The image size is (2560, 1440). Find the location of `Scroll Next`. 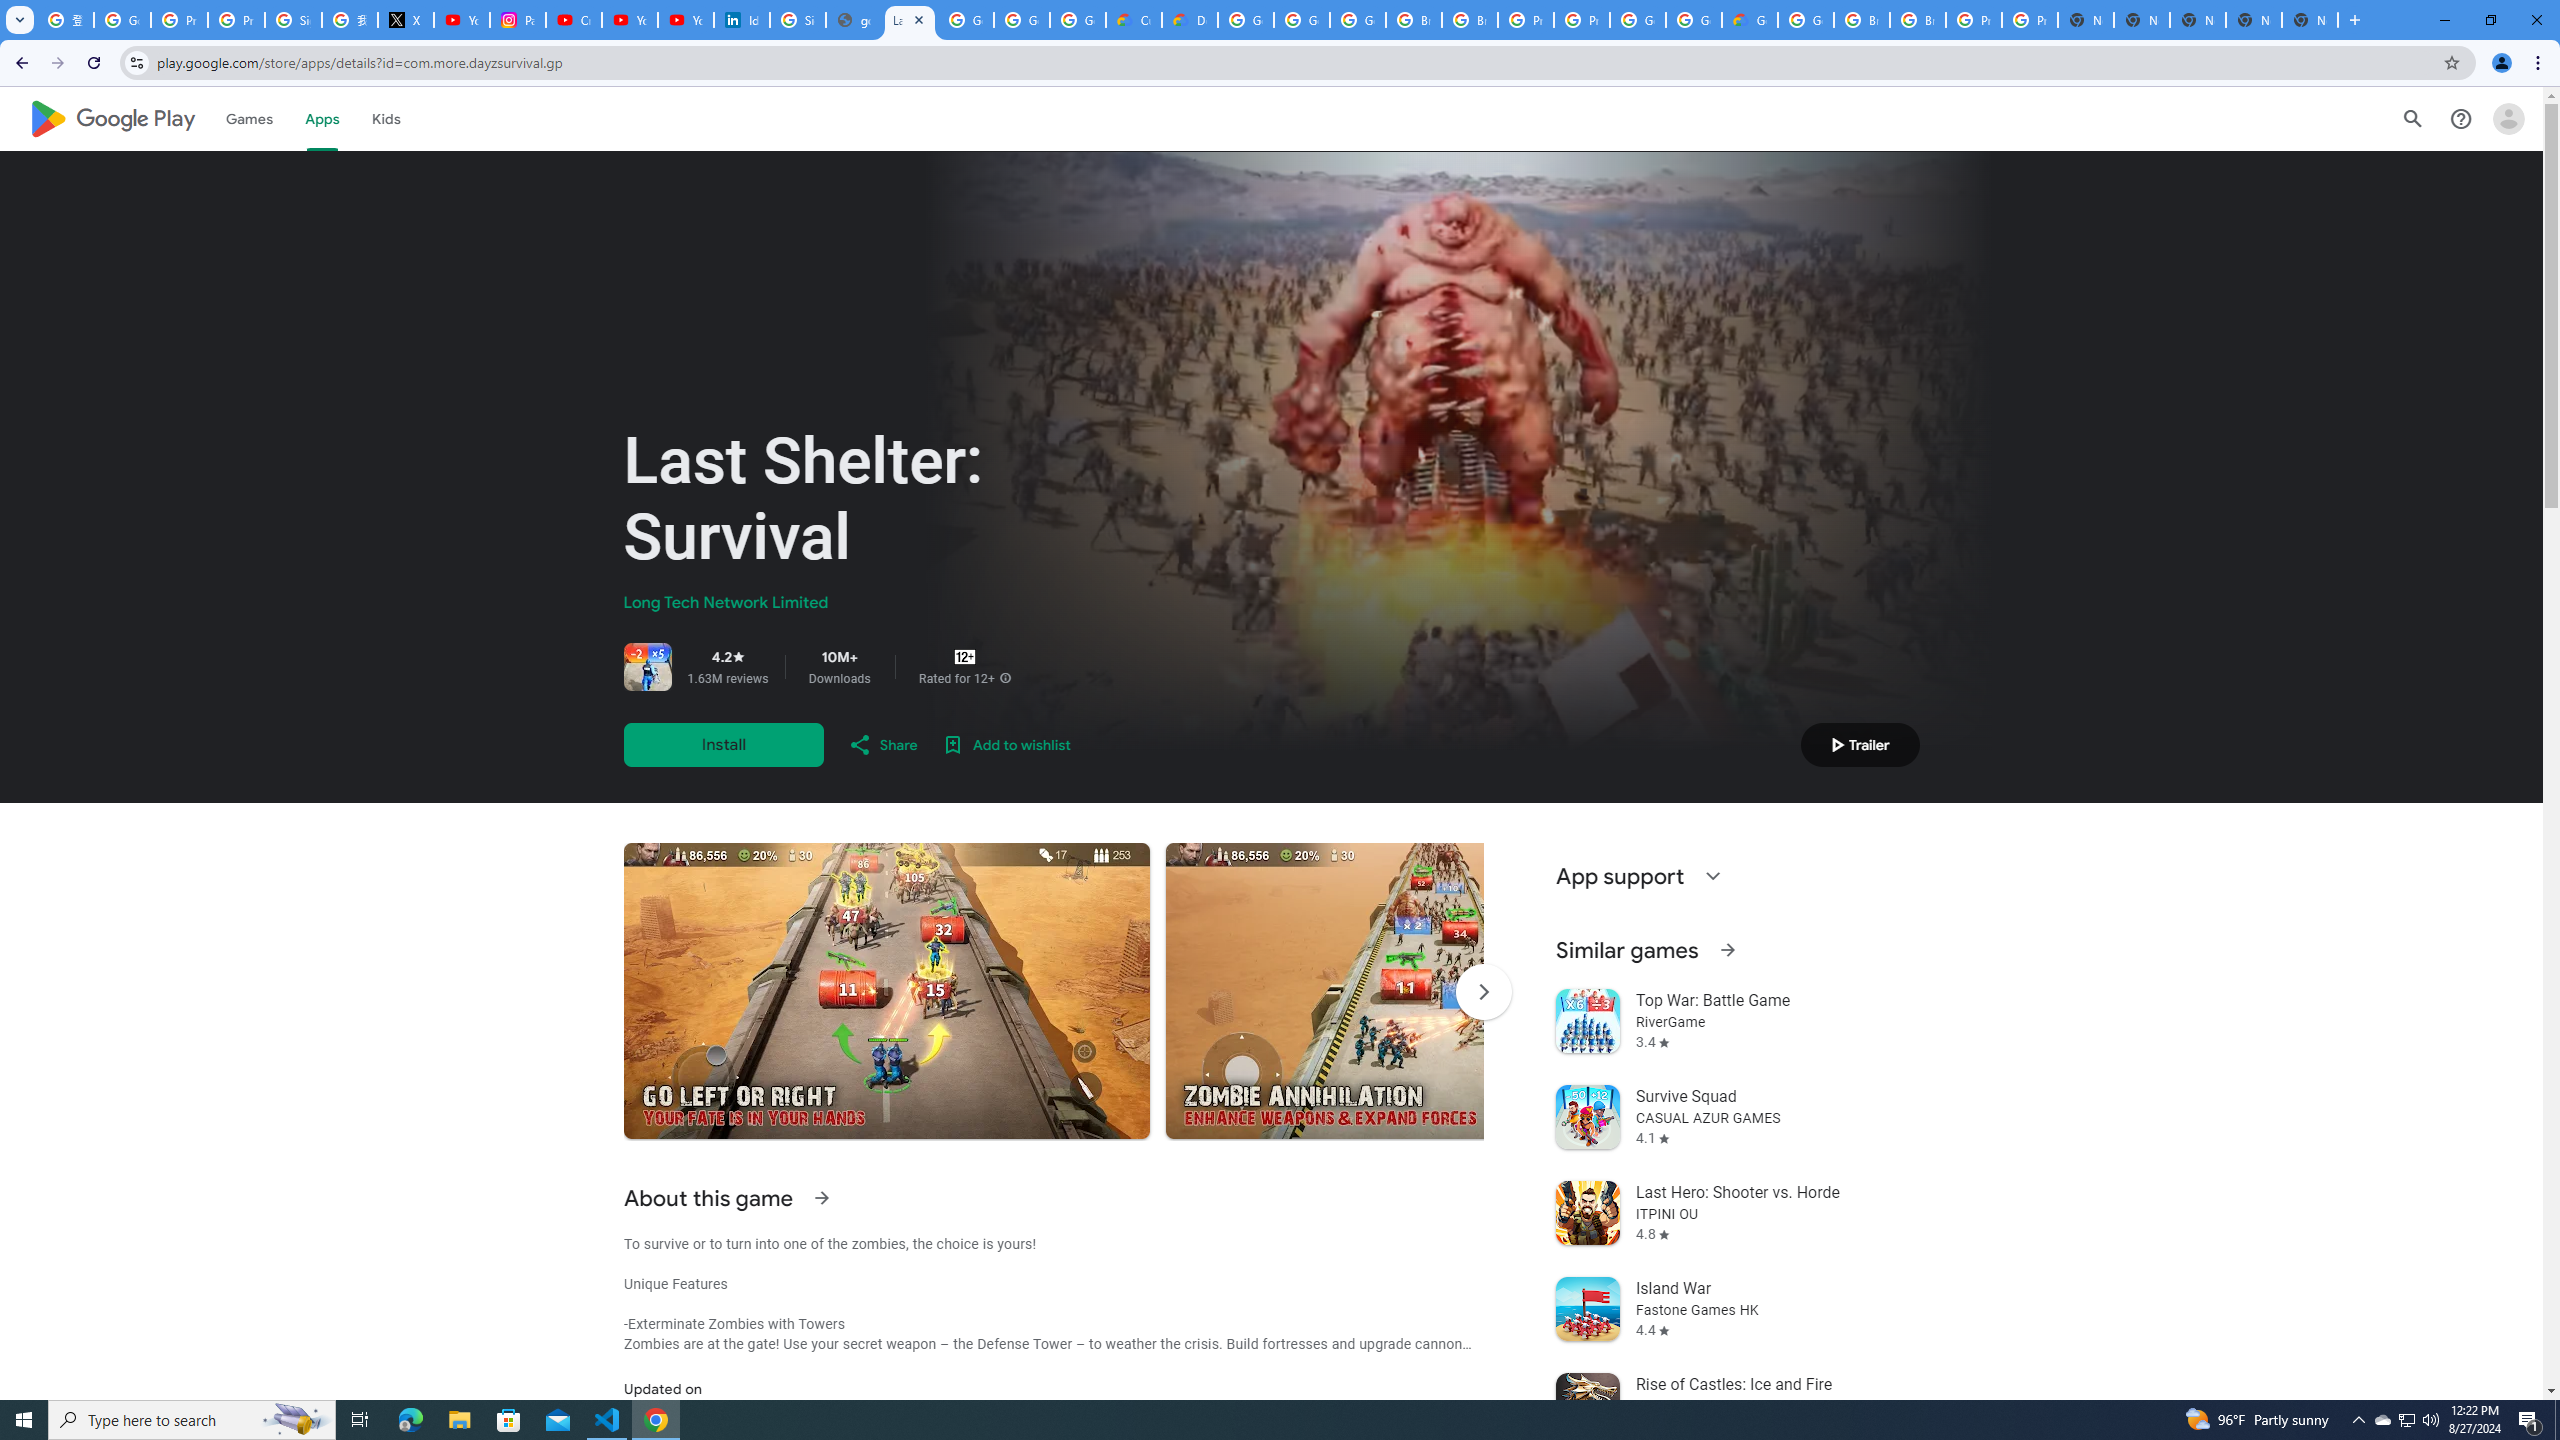

Scroll Next is located at coordinates (1483, 991).